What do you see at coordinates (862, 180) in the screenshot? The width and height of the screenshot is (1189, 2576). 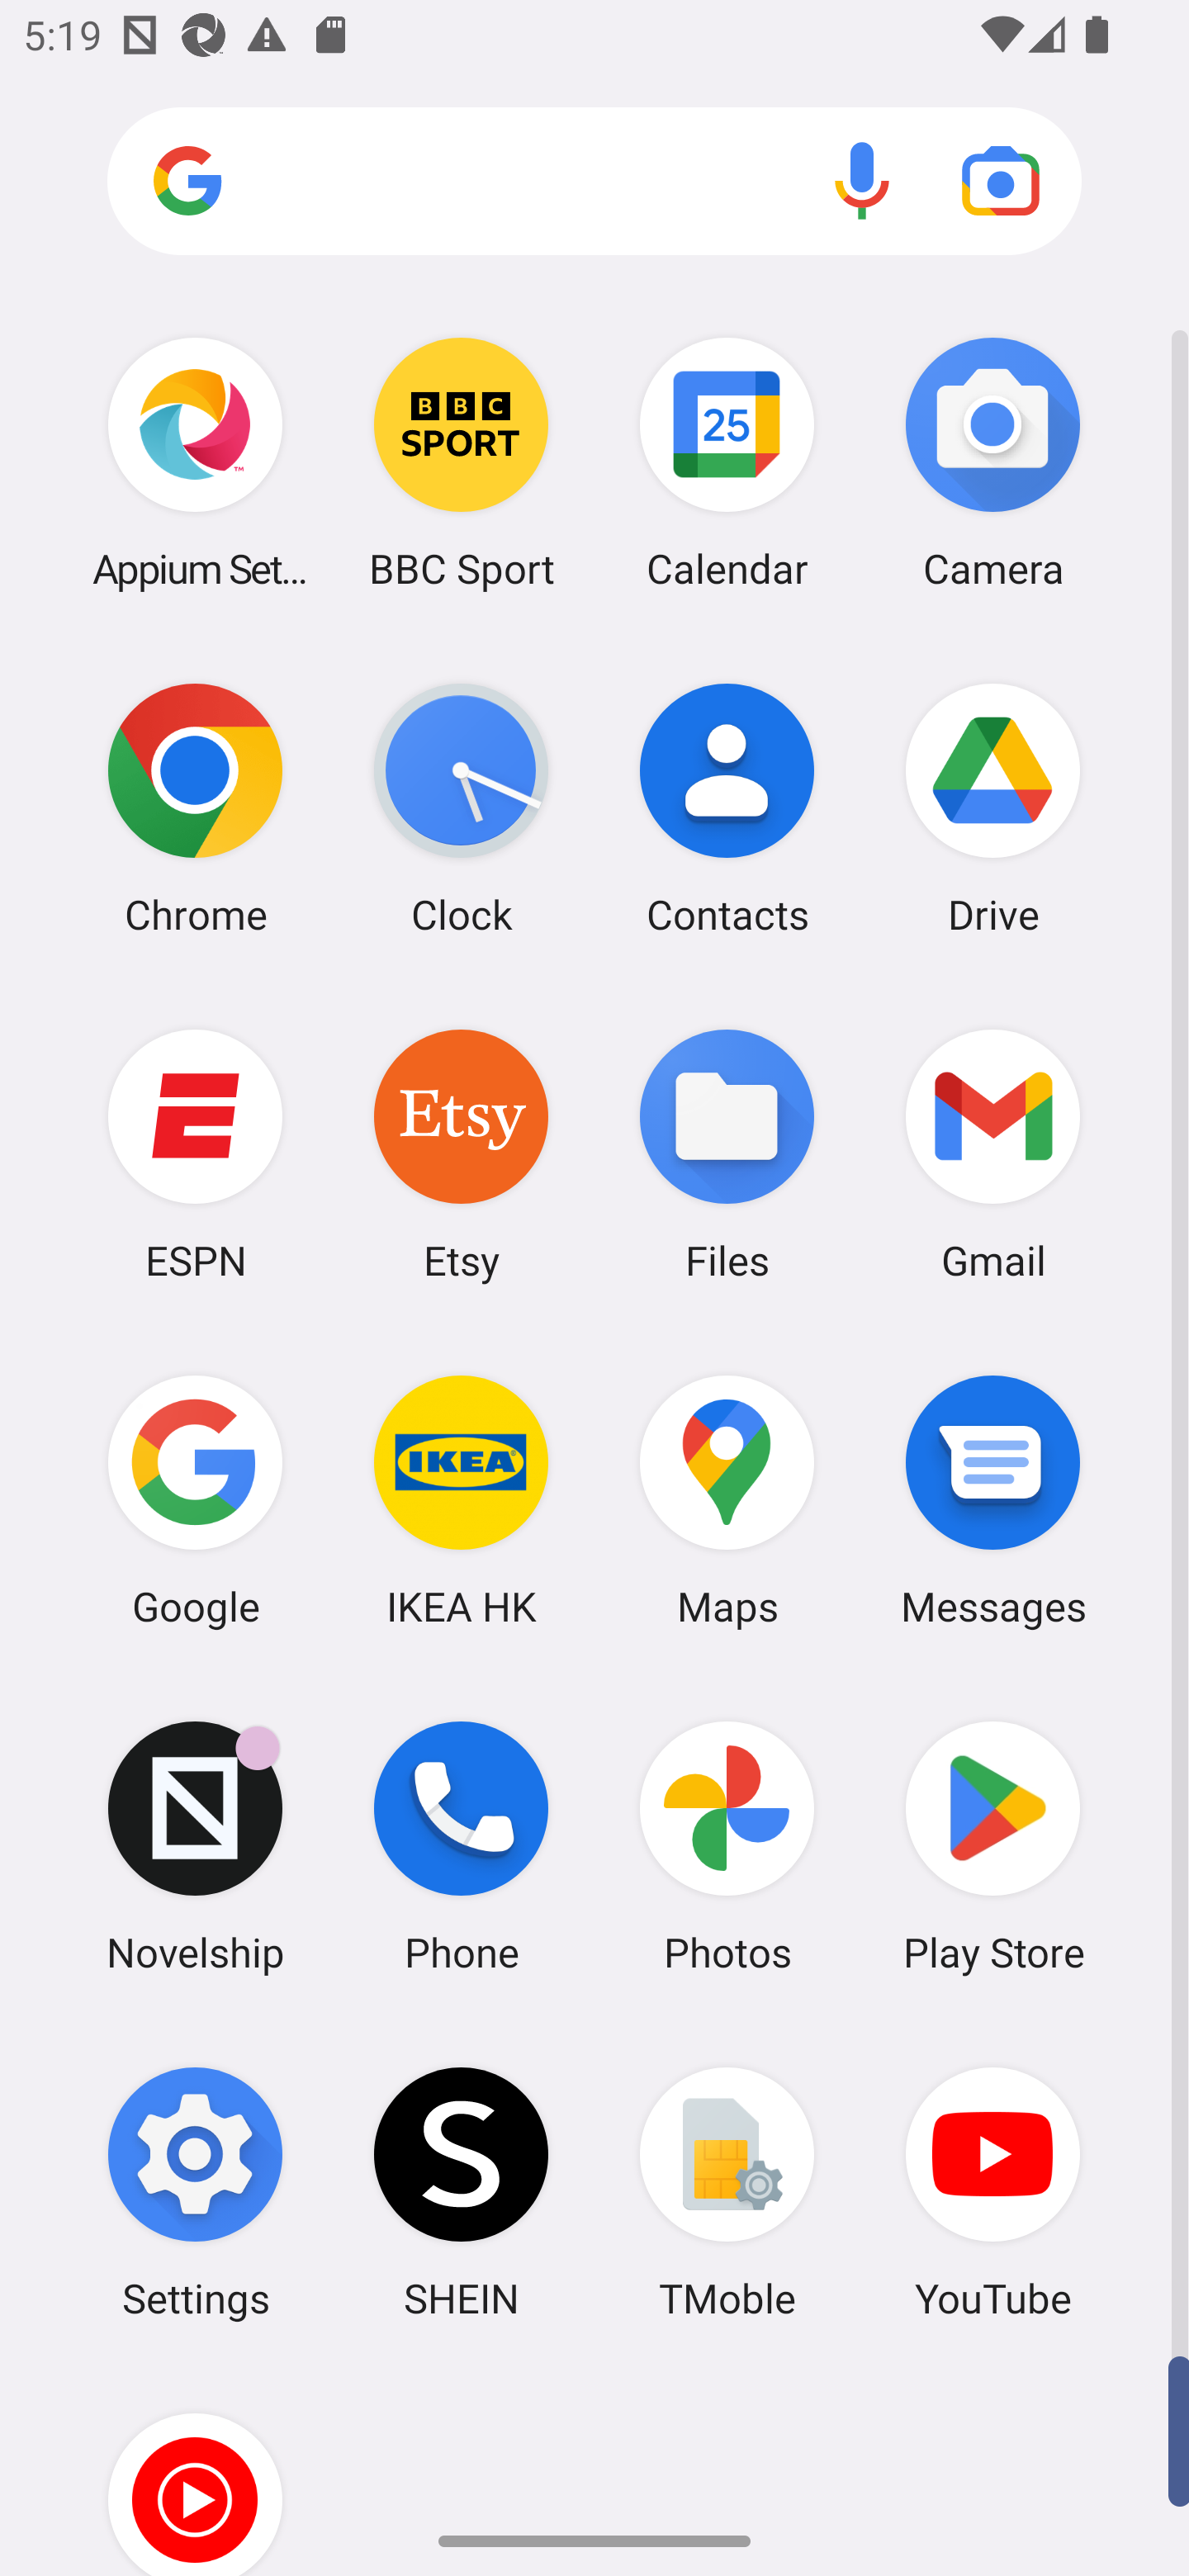 I see `Voice search` at bounding box center [862, 180].